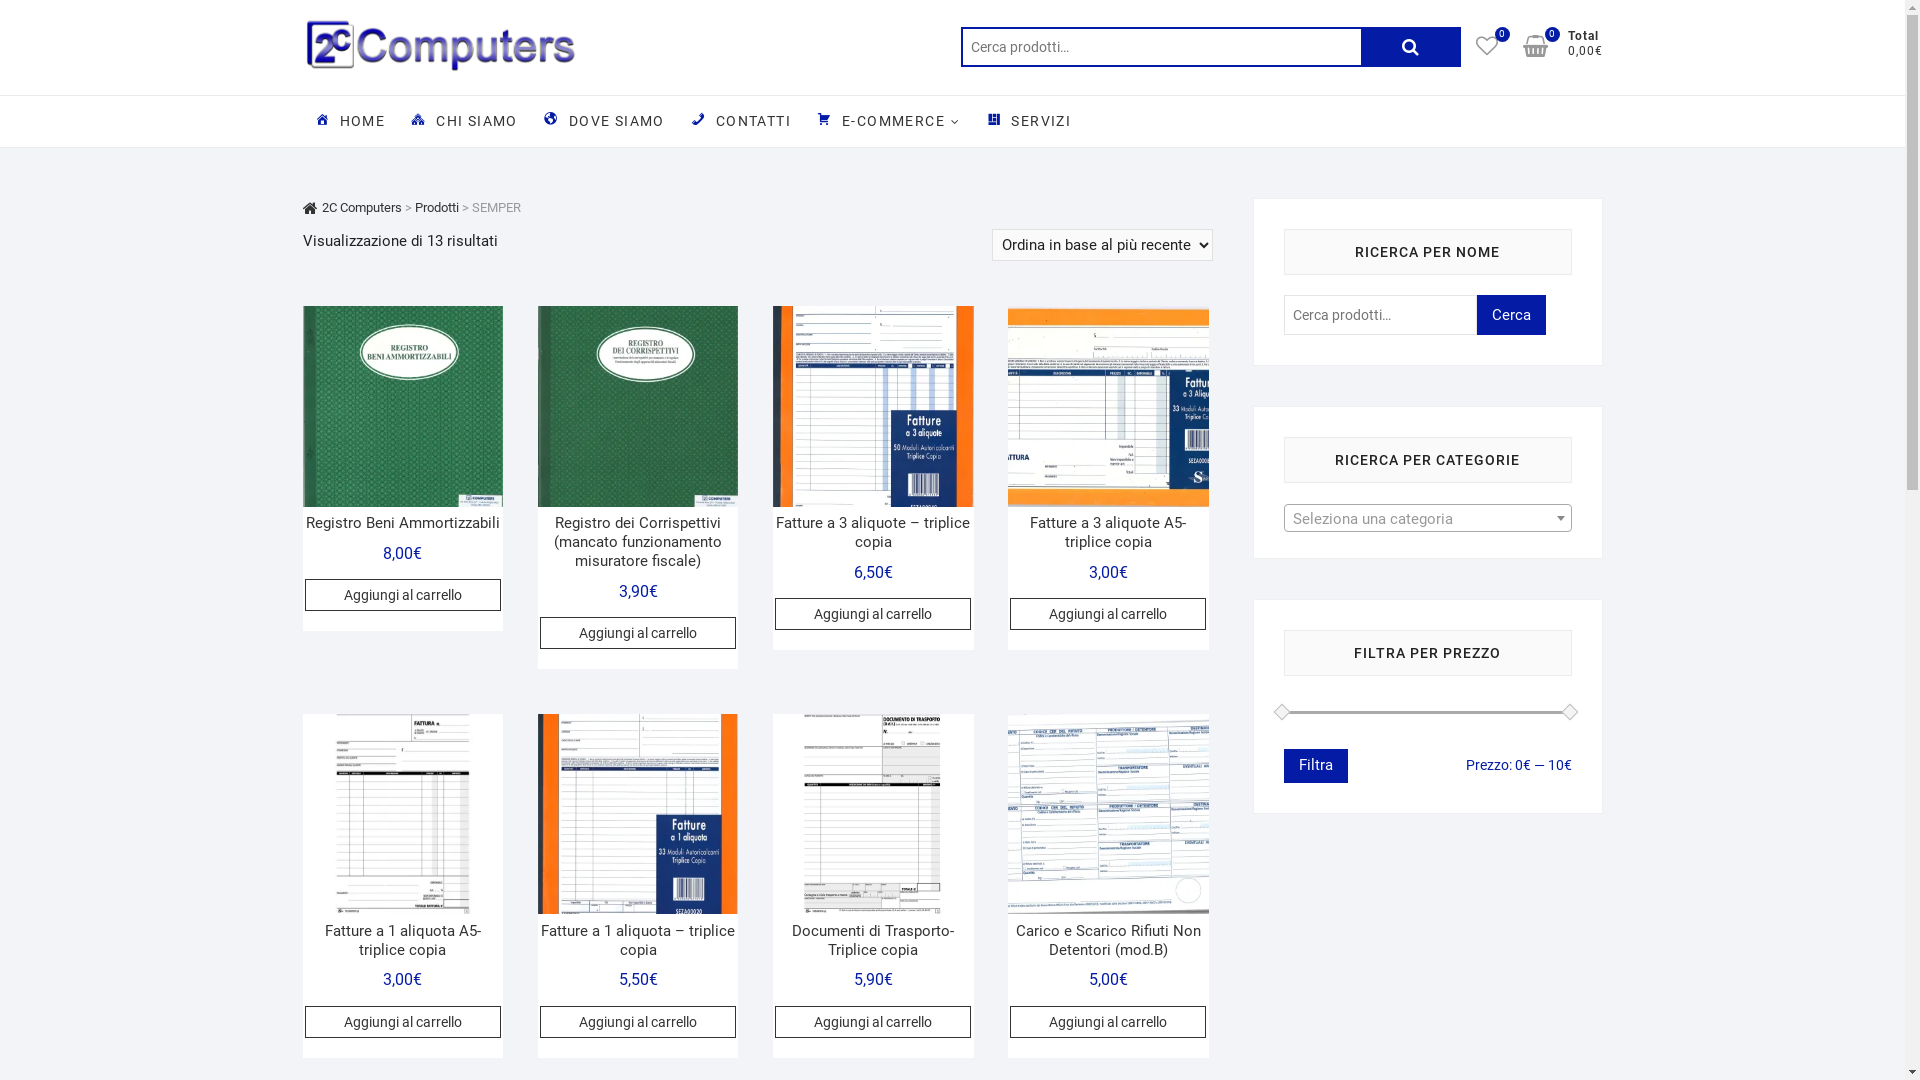 The image size is (1920, 1080). What do you see at coordinates (888, 122) in the screenshot?
I see `E-COMMERCE` at bounding box center [888, 122].